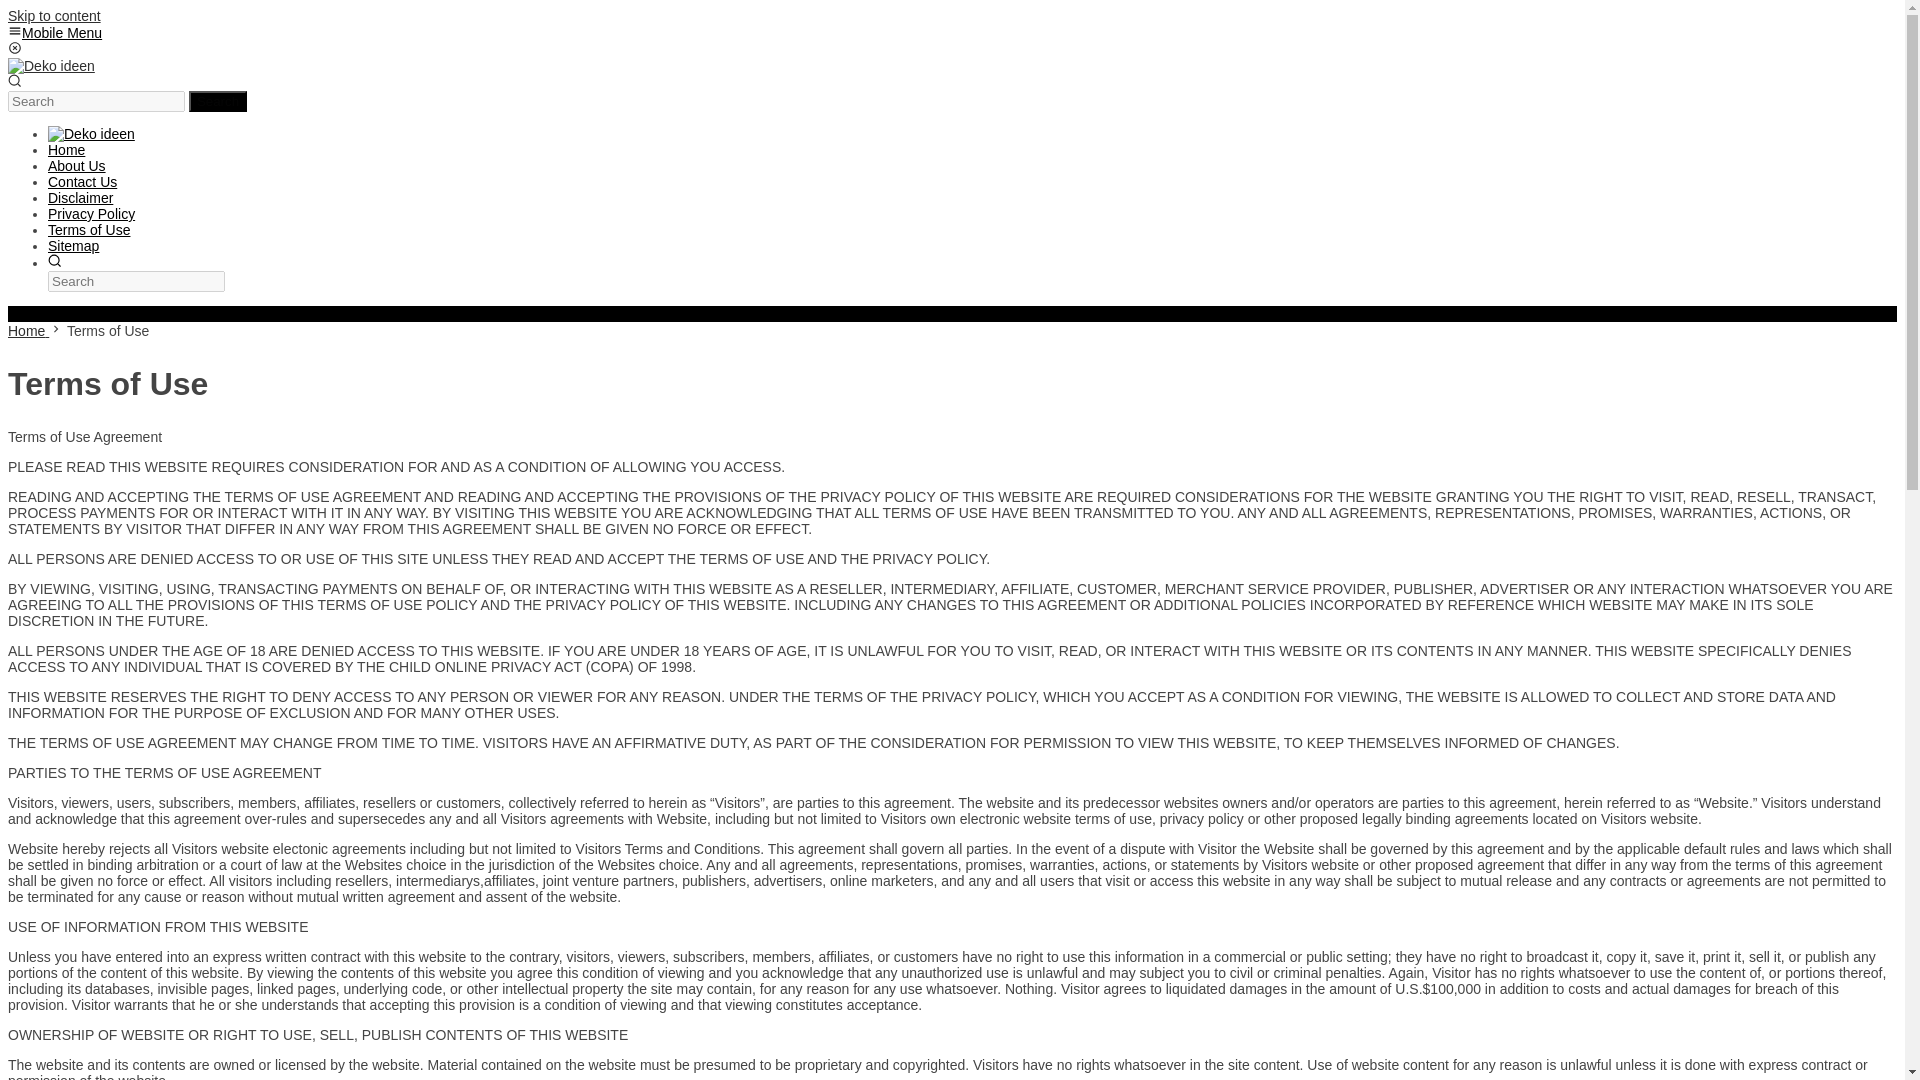 This screenshot has height=1080, width=1920. I want to click on About Us, so click(76, 165).